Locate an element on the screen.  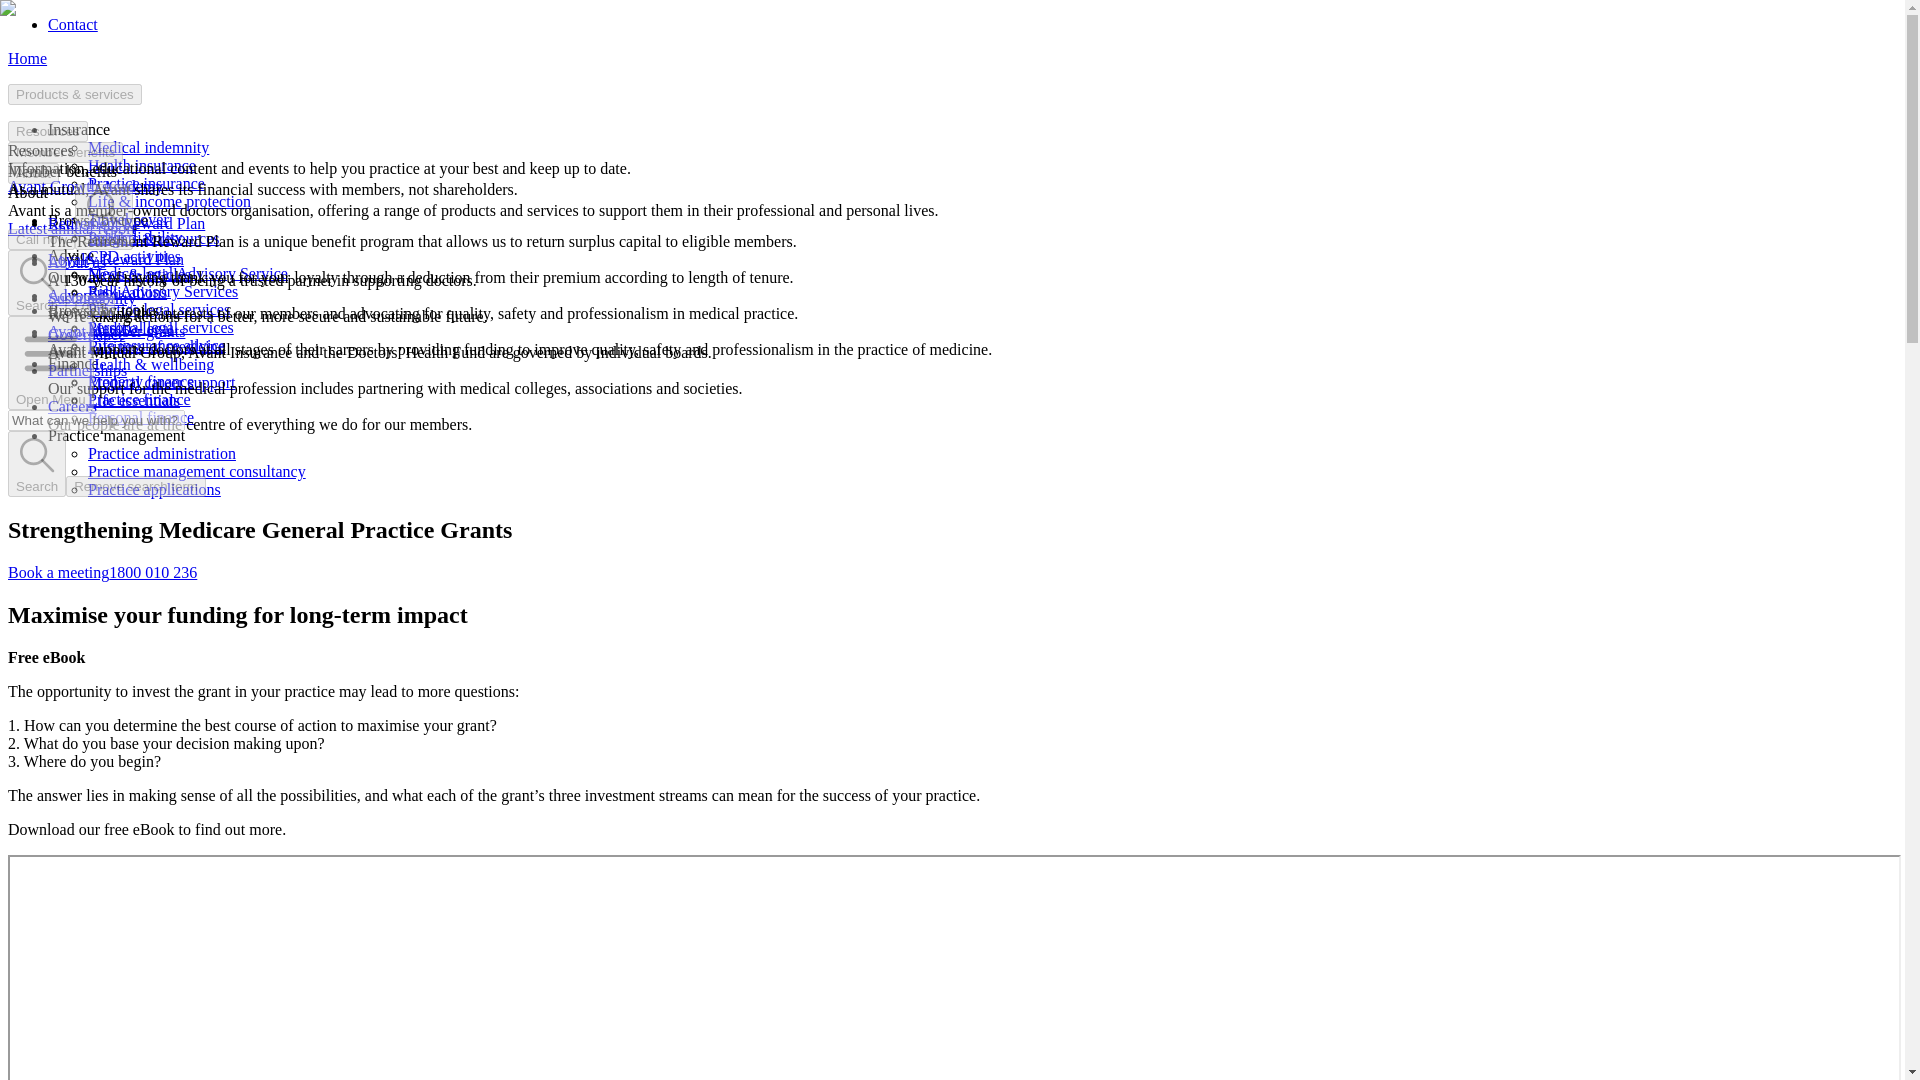
CPD activities is located at coordinates (134, 256).